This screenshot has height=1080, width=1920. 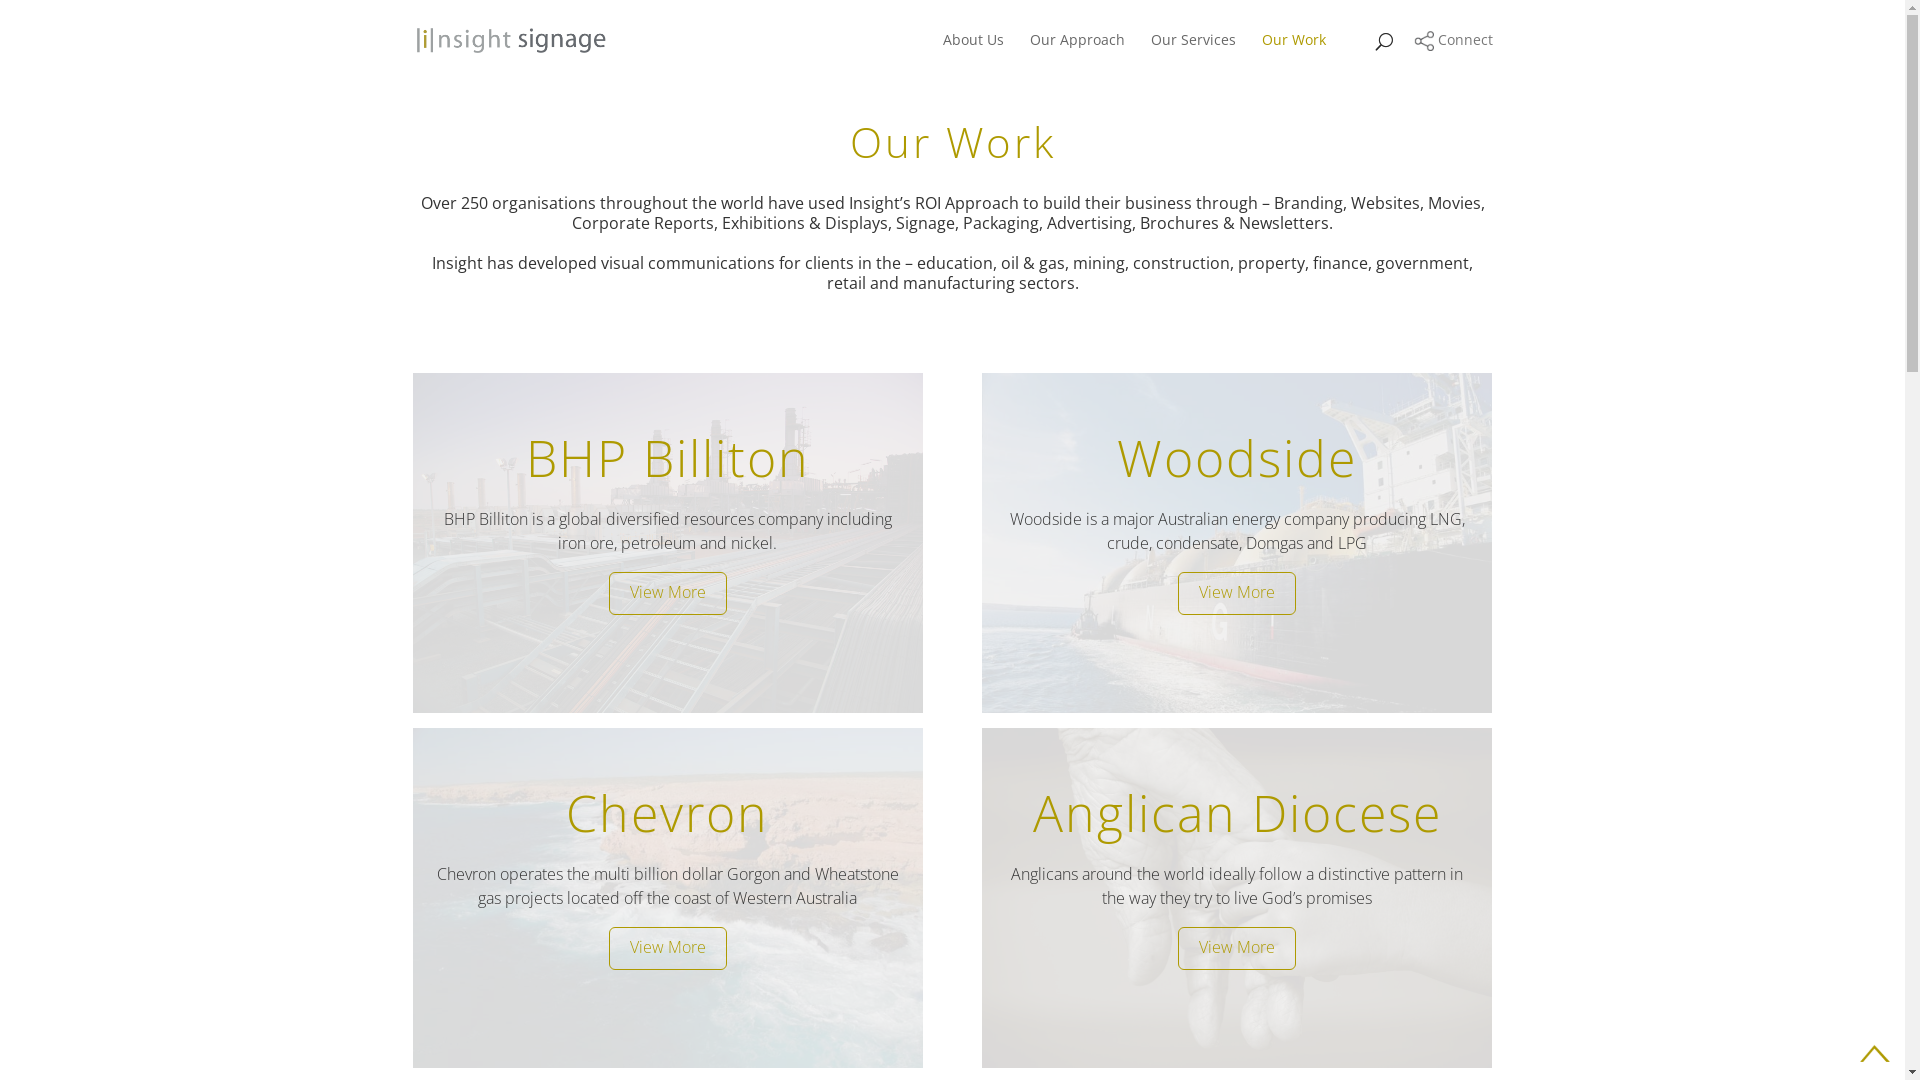 What do you see at coordinates (1192, 56) in the screenshot?
I see `Our Services` at bounding box center [1192, 56].